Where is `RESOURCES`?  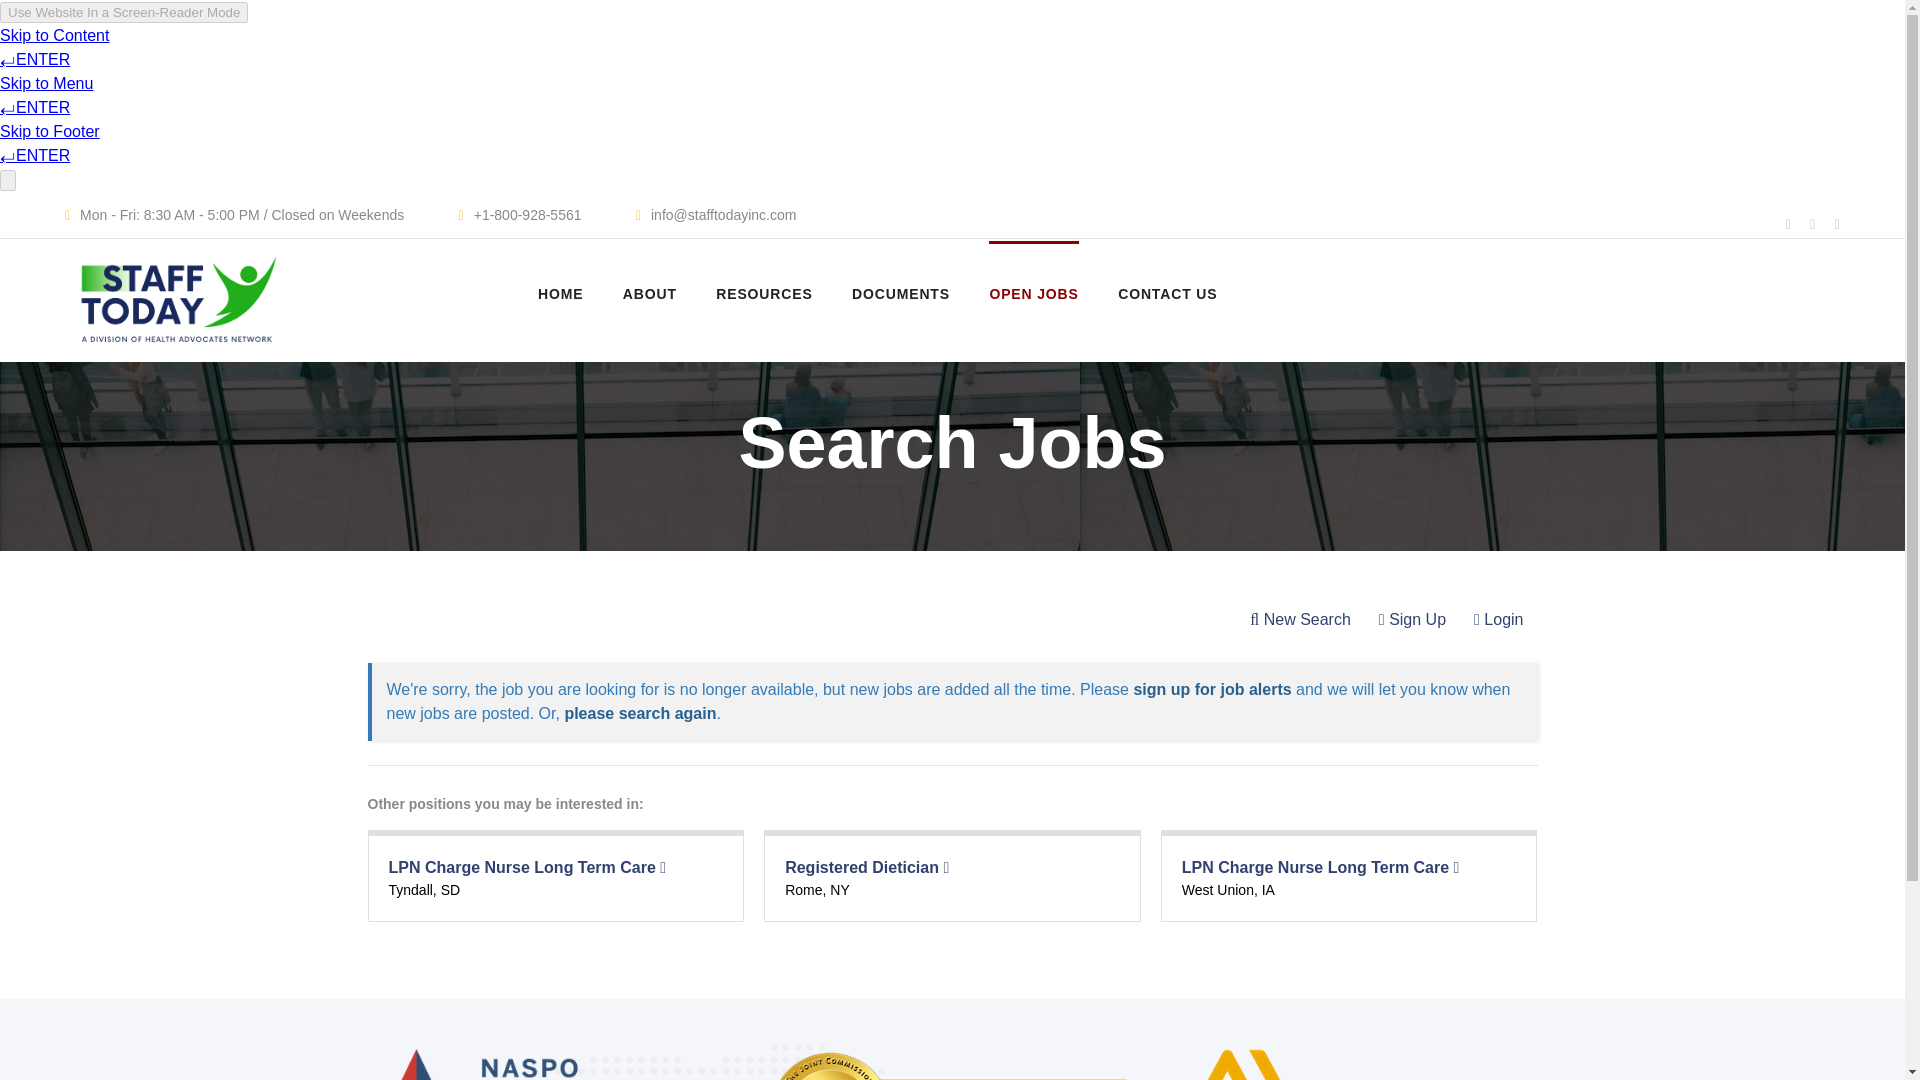
RESOURCES is located at coordinates (764, 293).